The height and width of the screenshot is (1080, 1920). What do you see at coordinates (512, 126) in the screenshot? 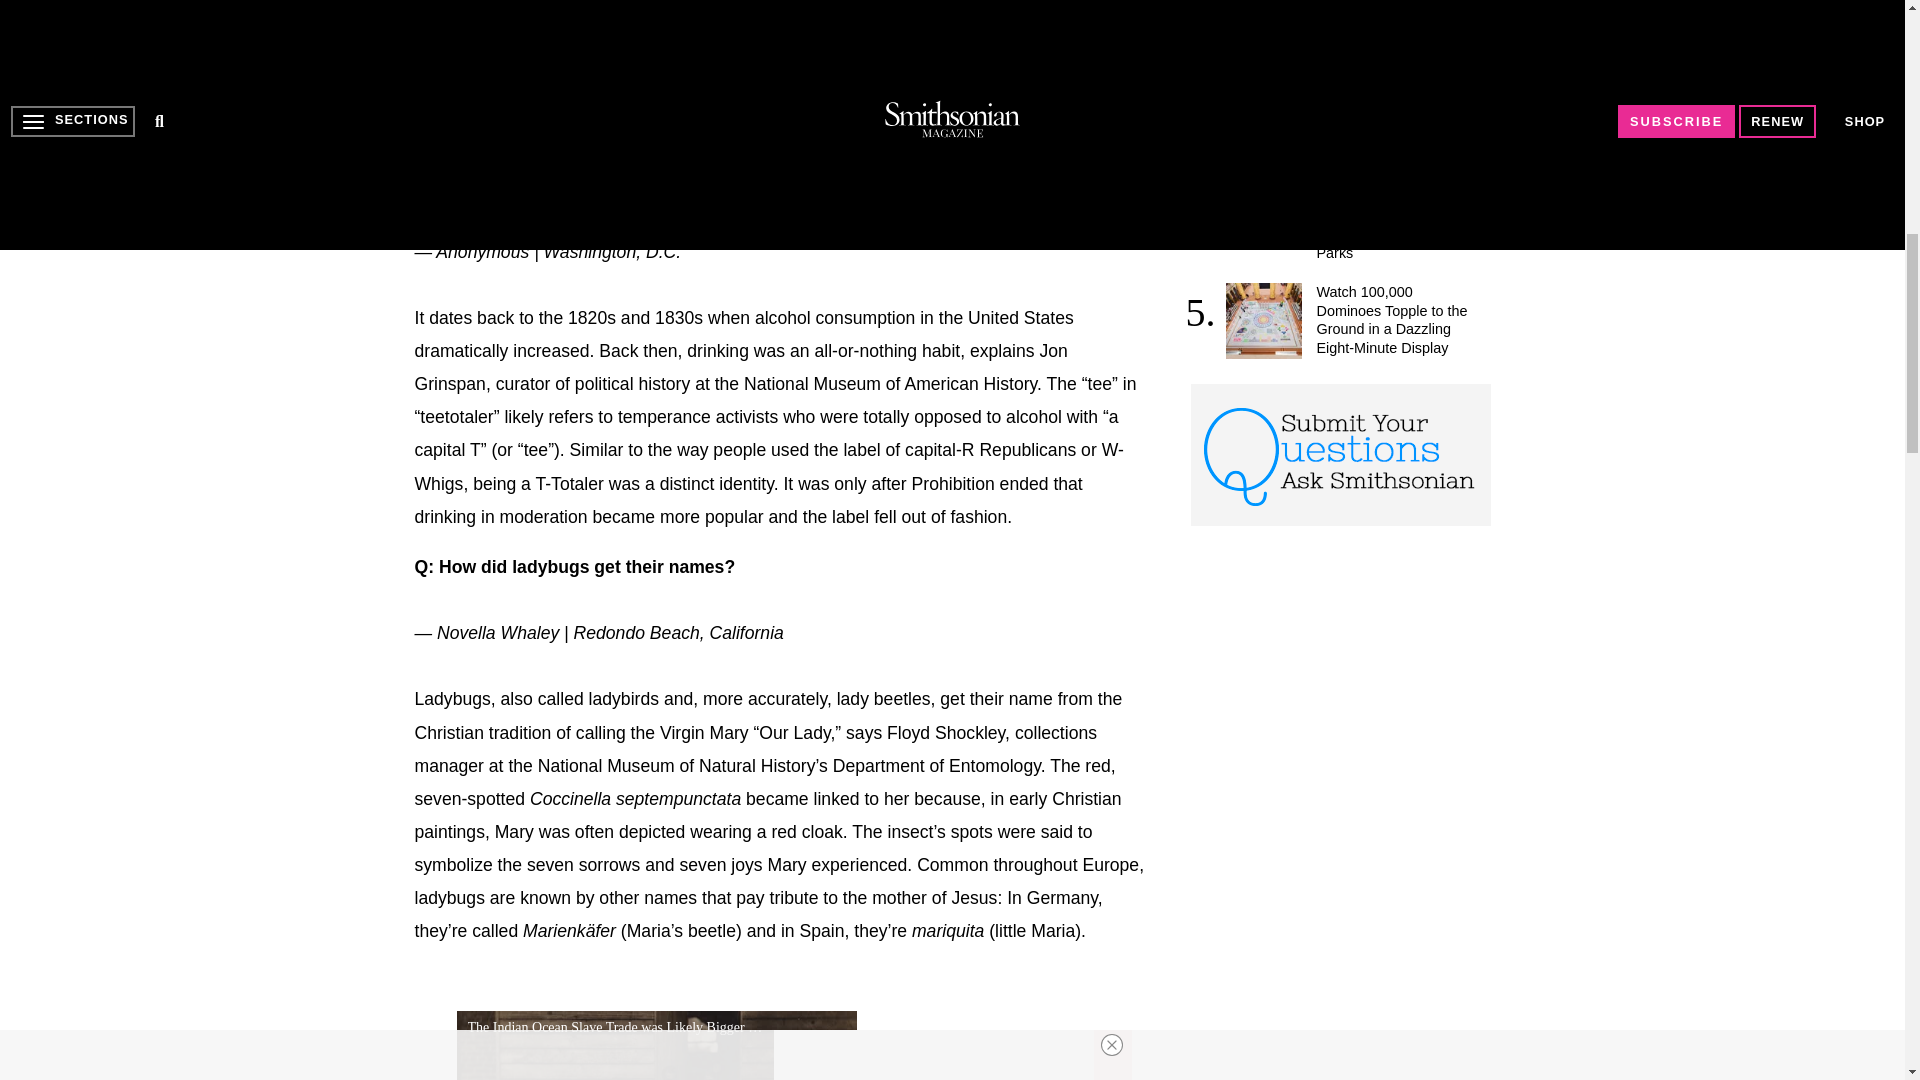
I see `LinkedIn` at bounding box center [512, 126].